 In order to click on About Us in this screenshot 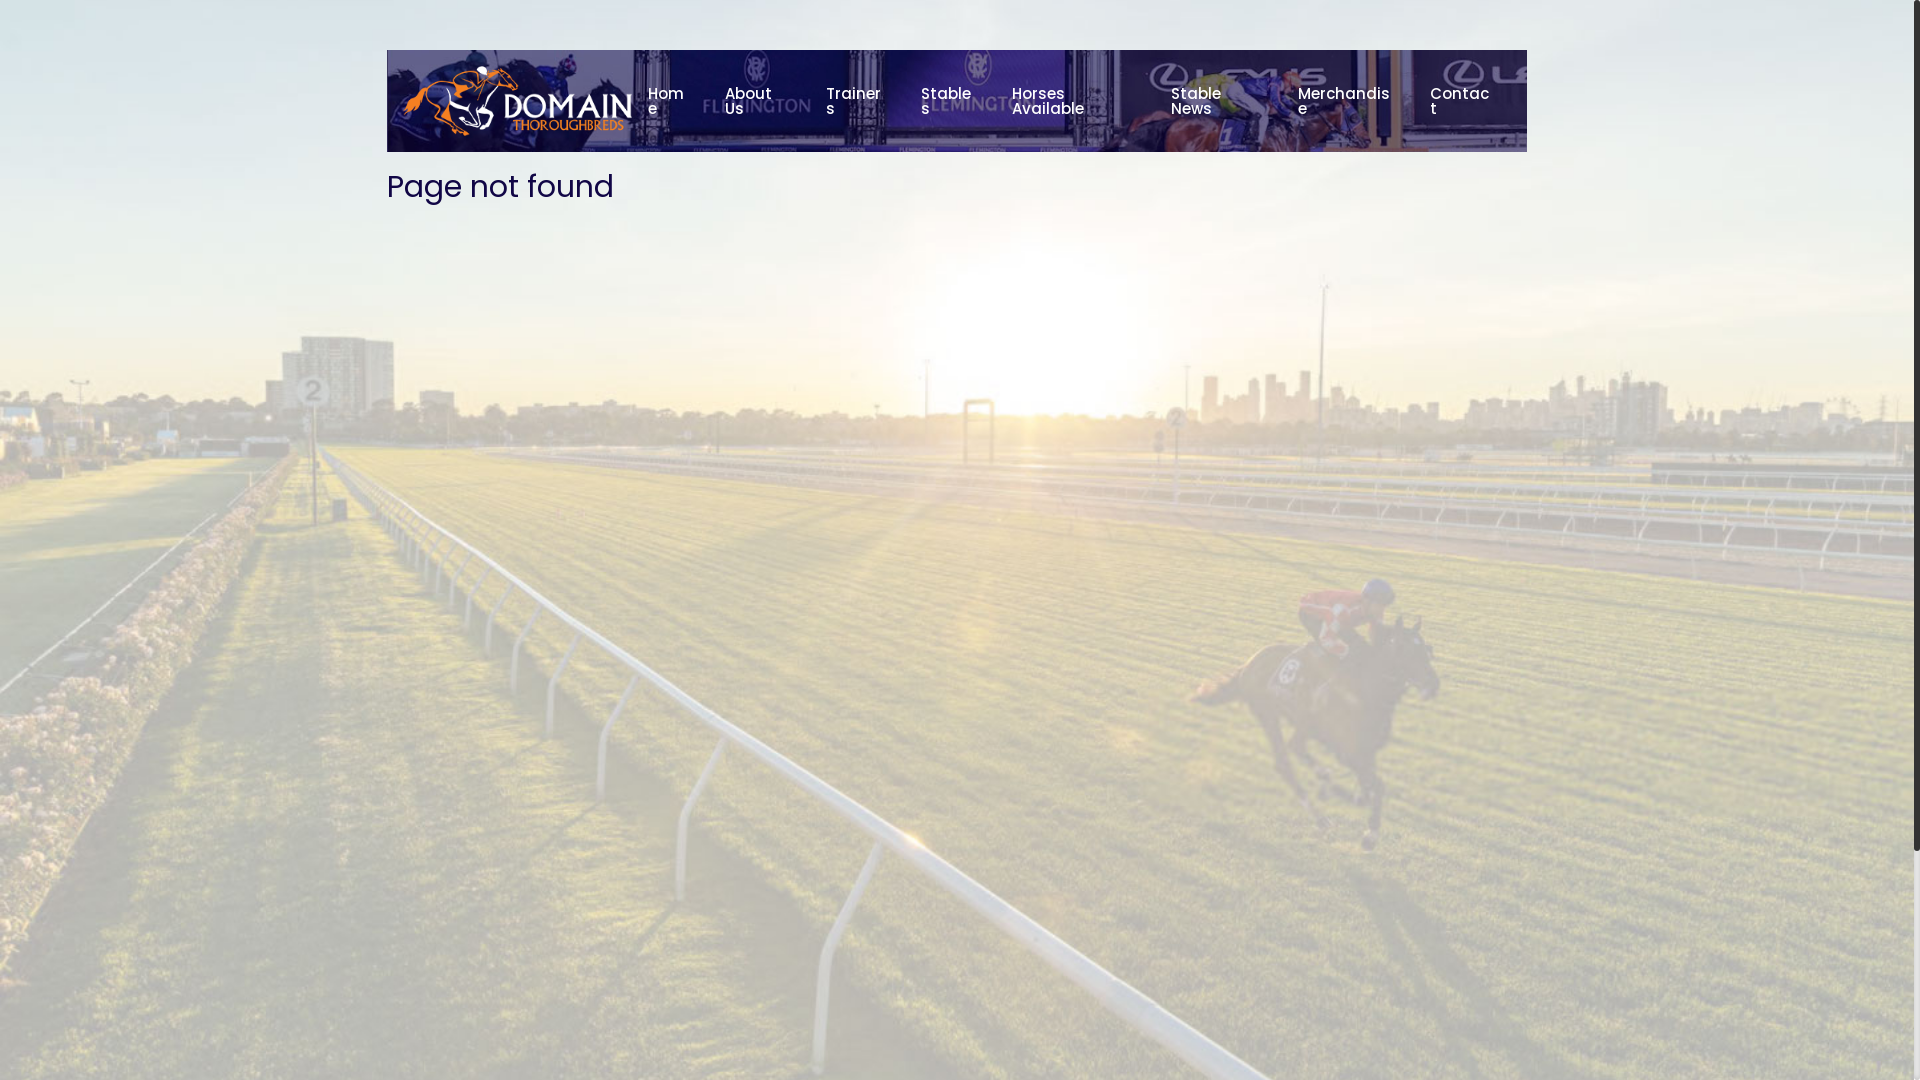, I will do `click(760, 100)`.